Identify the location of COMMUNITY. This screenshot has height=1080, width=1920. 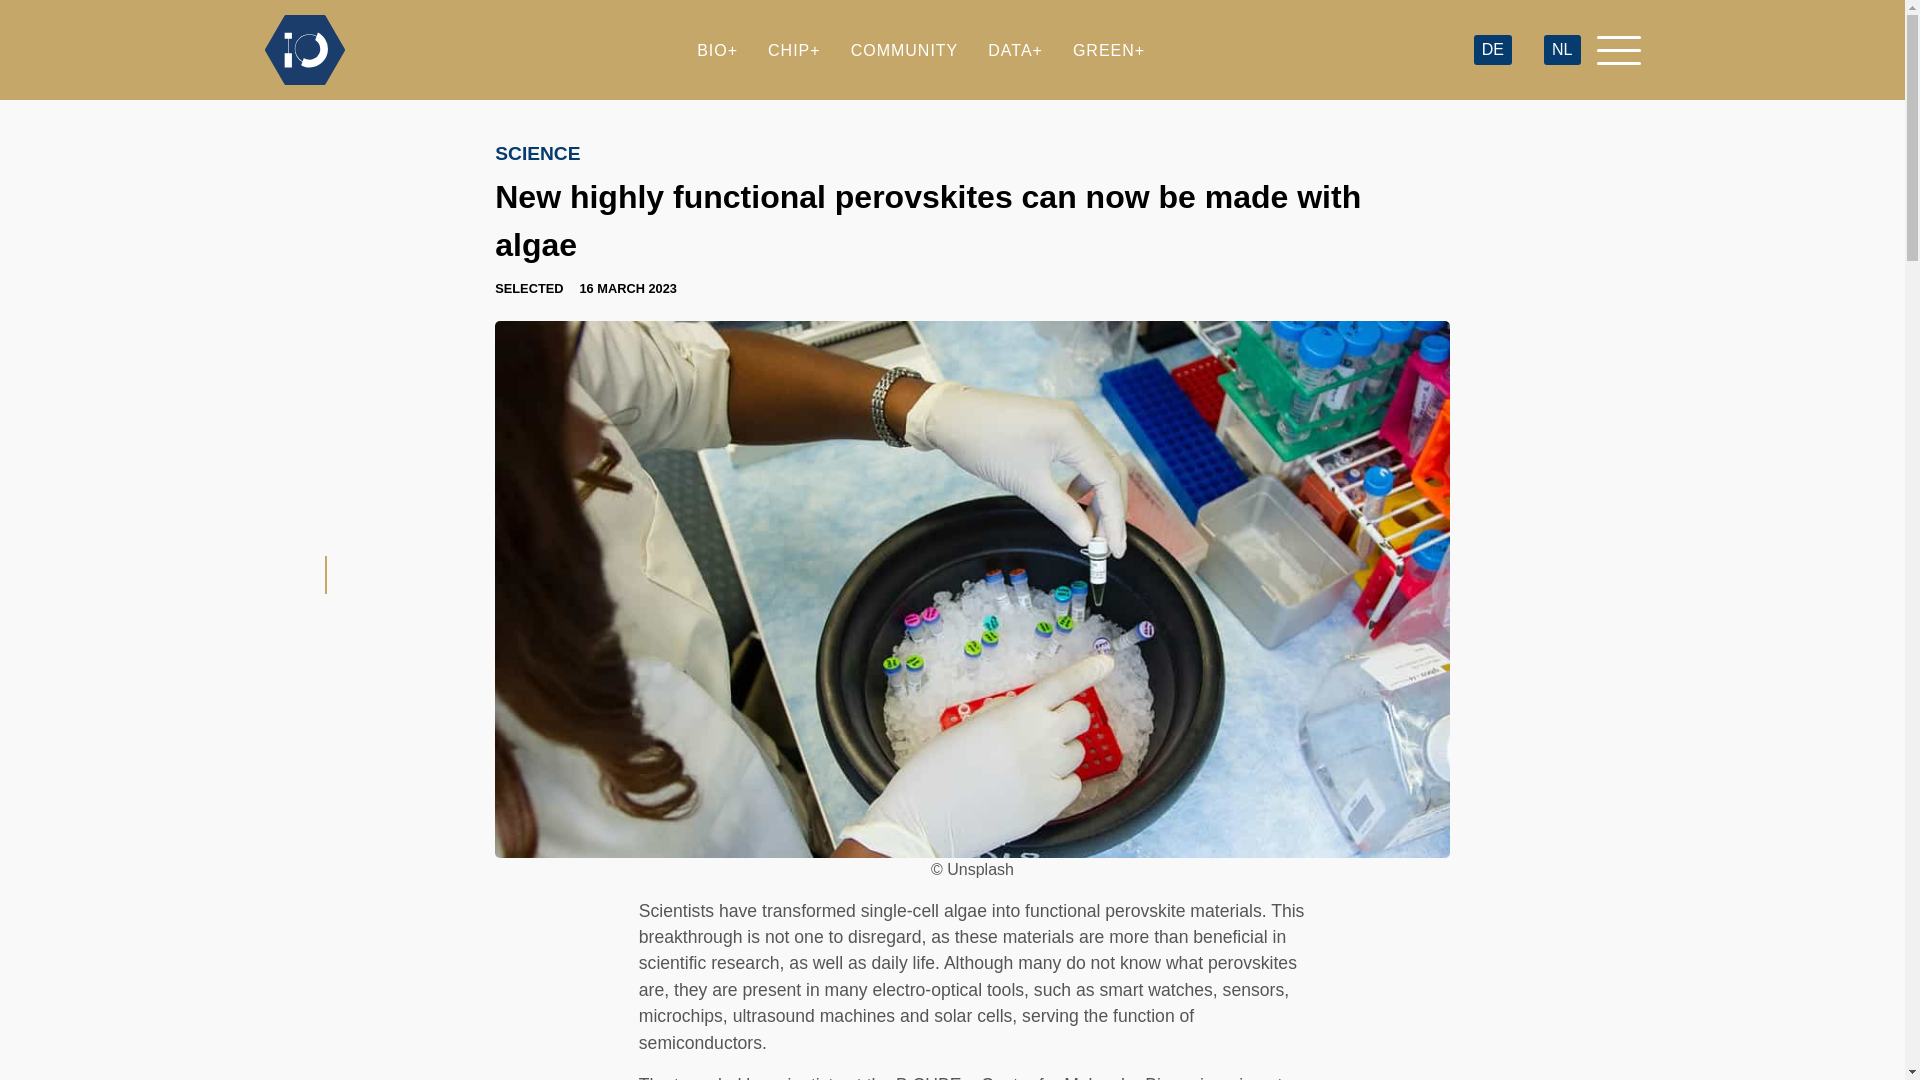
(904, 50).